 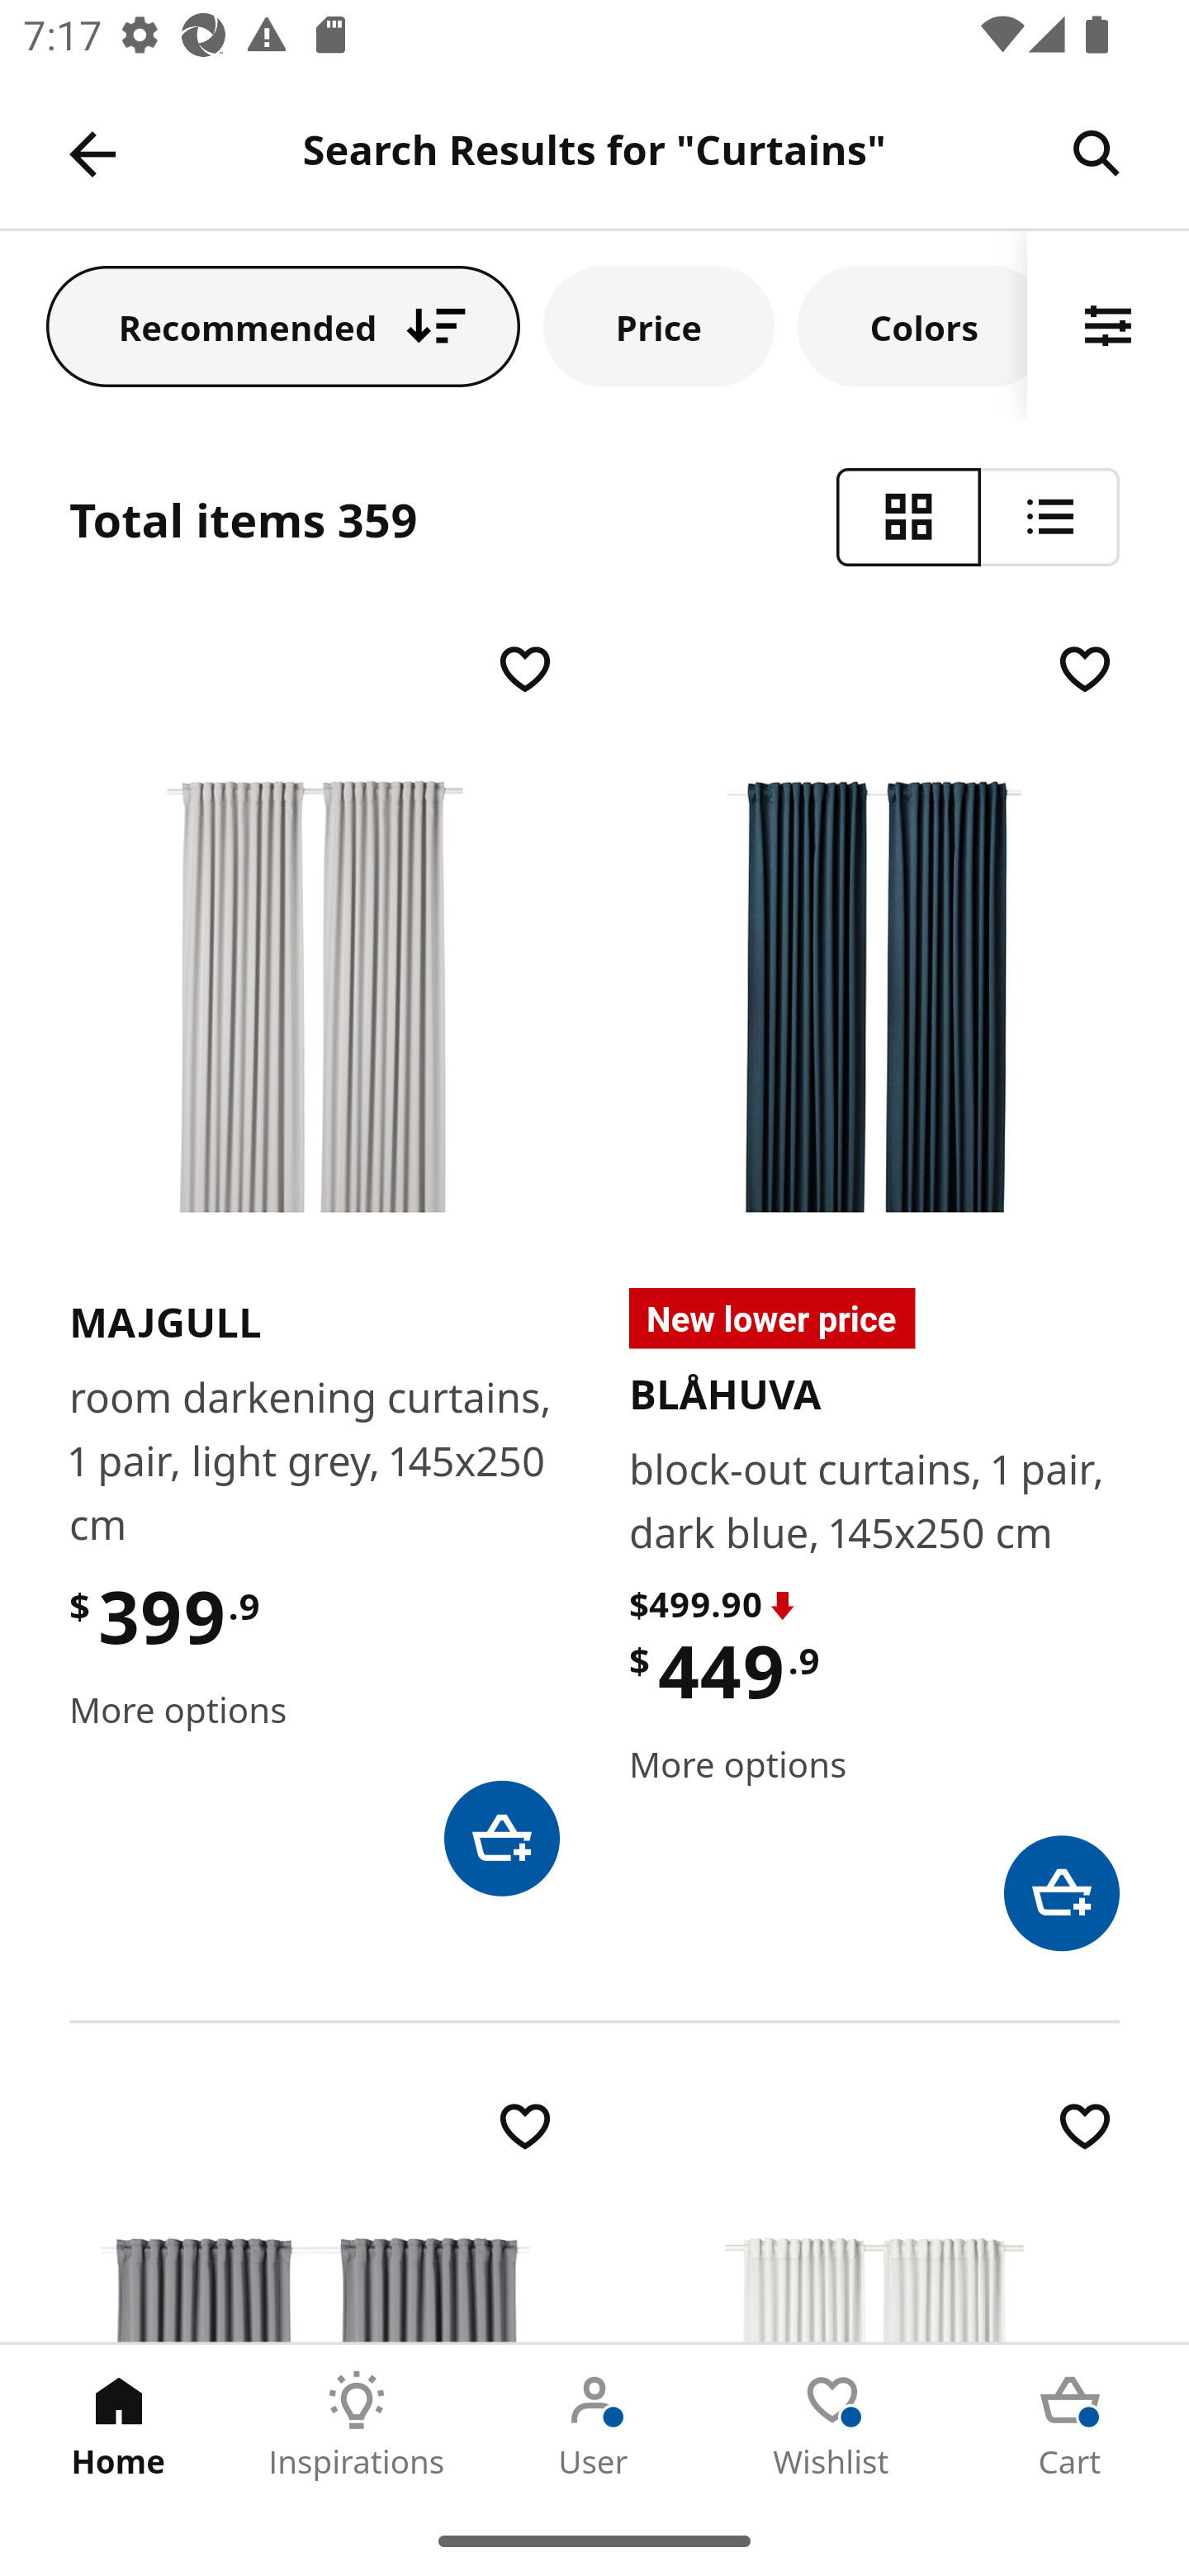 What do you see at coordinates (283, 325) in the screenshot?
I see `Recommended` at bounding box center [283, 325].